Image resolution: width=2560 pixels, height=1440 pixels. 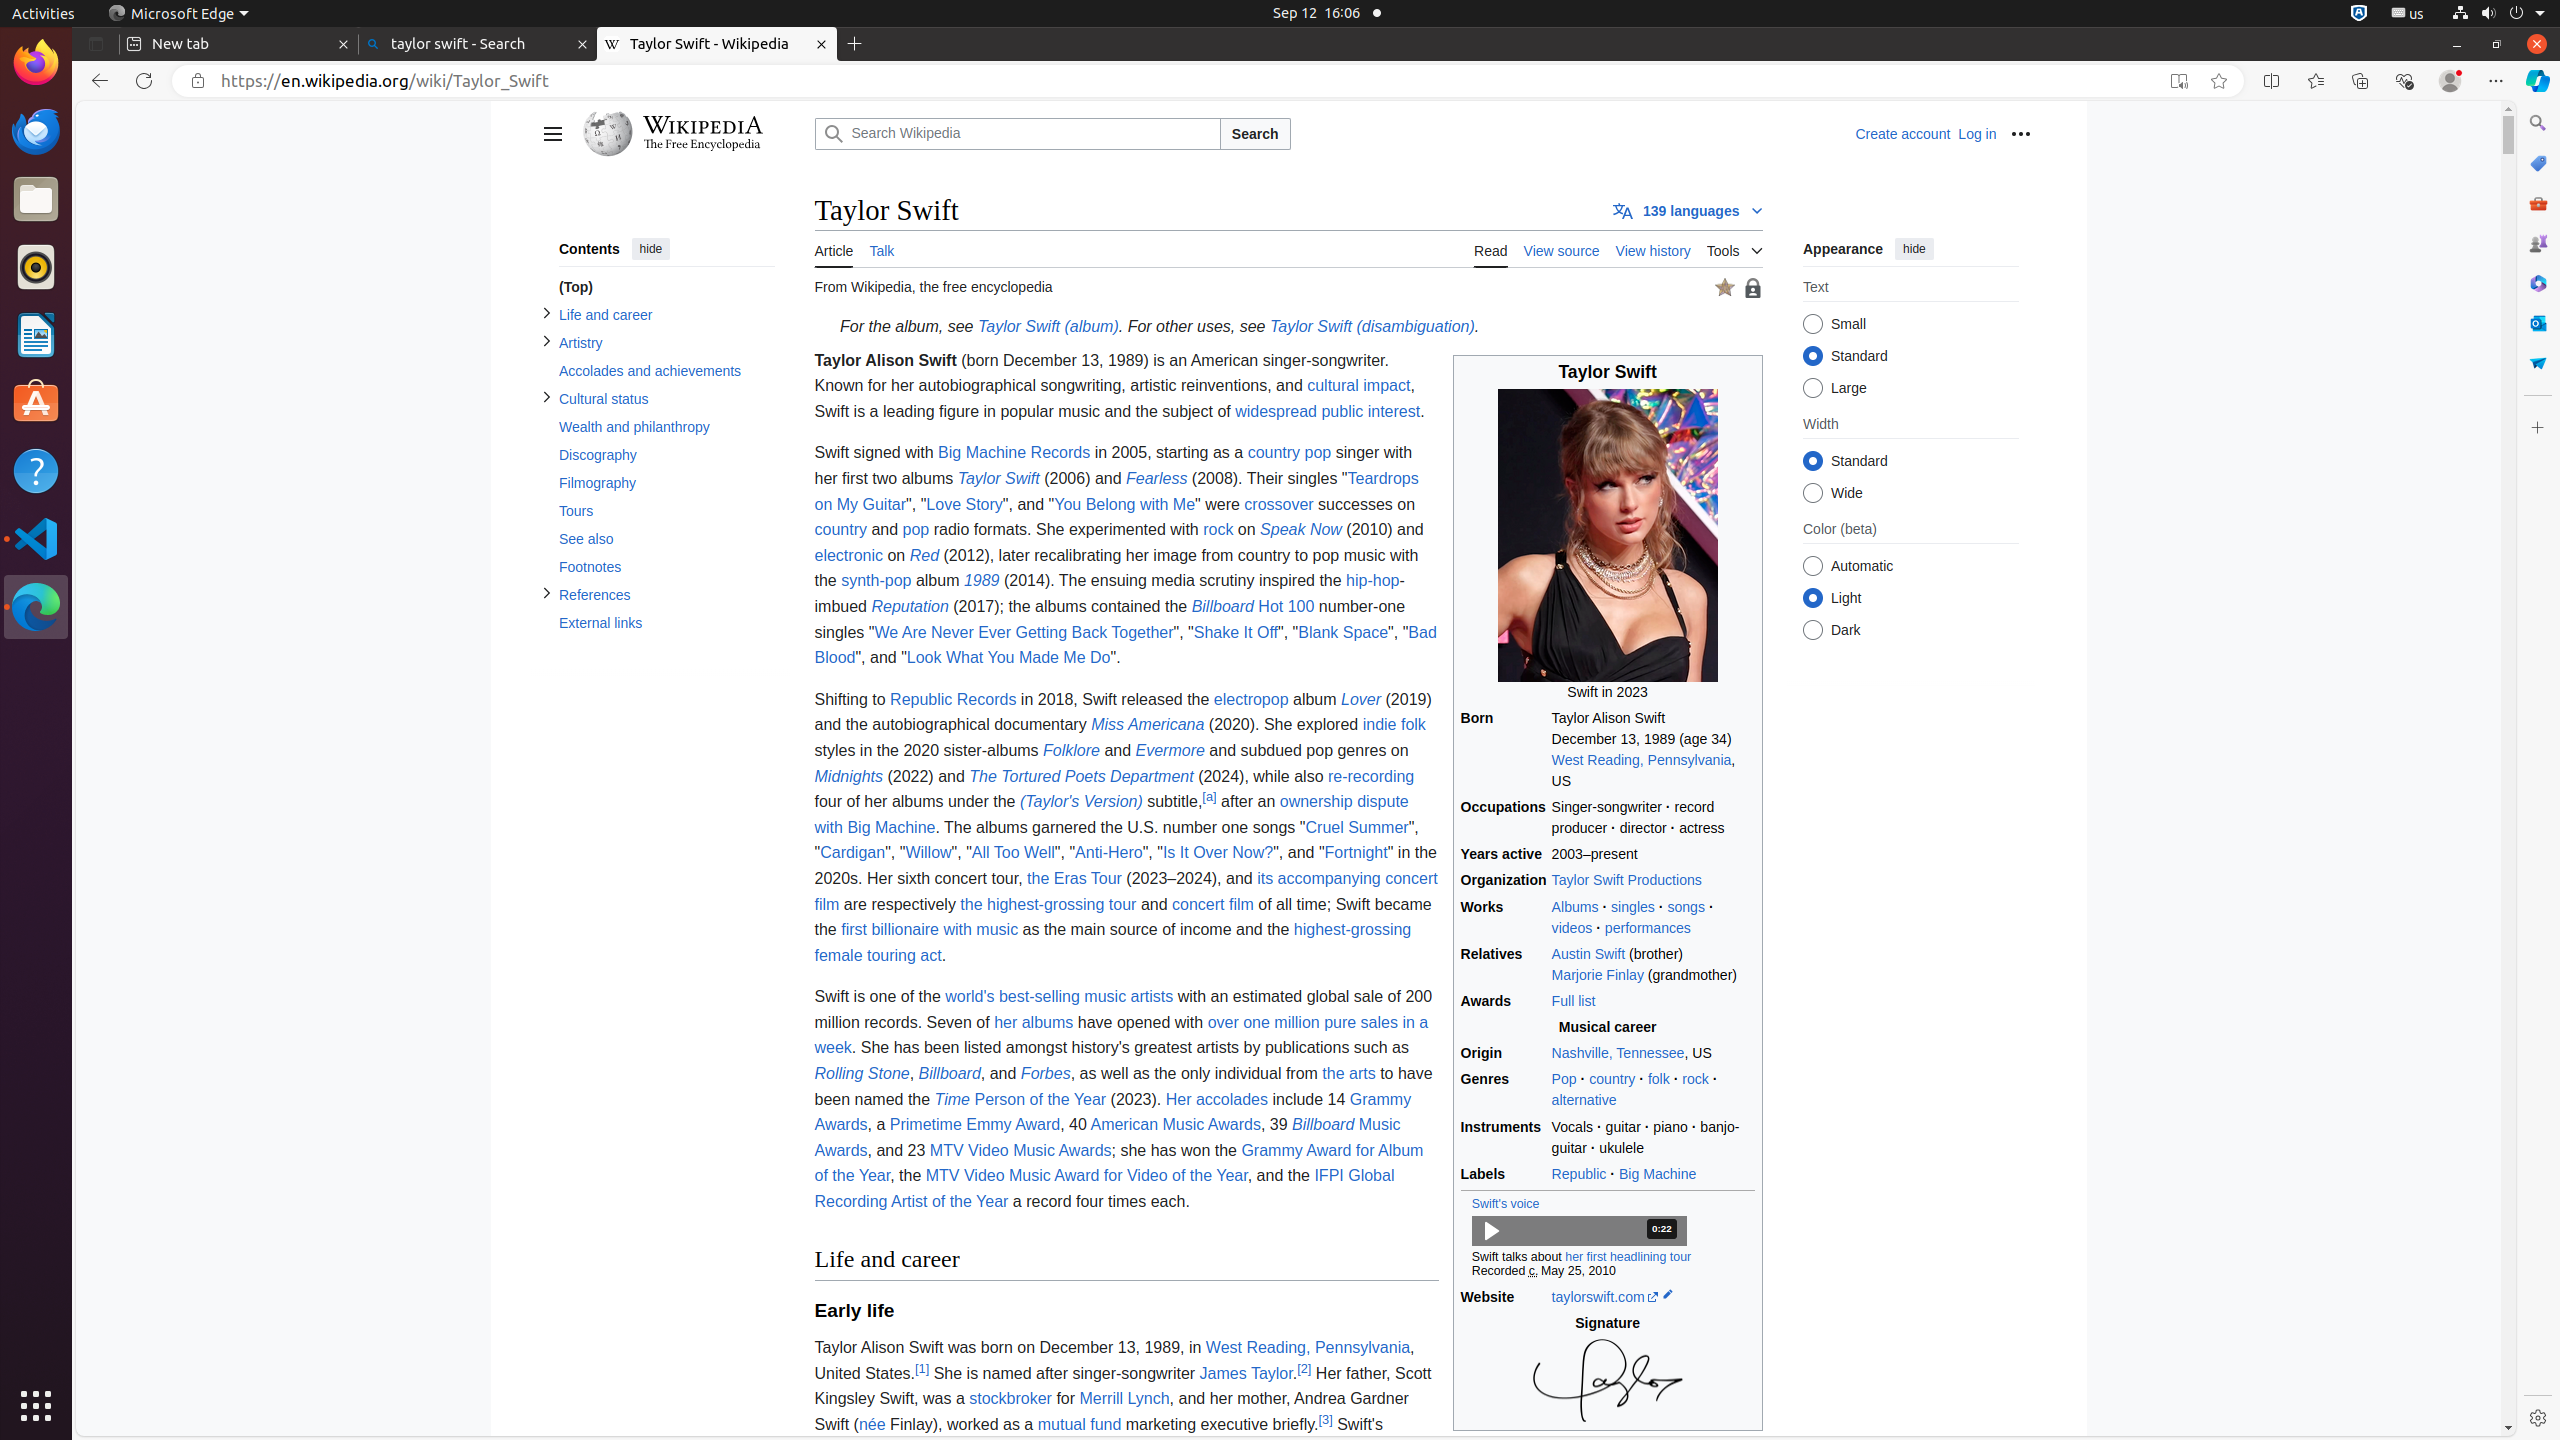 I want to click on Reputation, so click(x=910, y=606).